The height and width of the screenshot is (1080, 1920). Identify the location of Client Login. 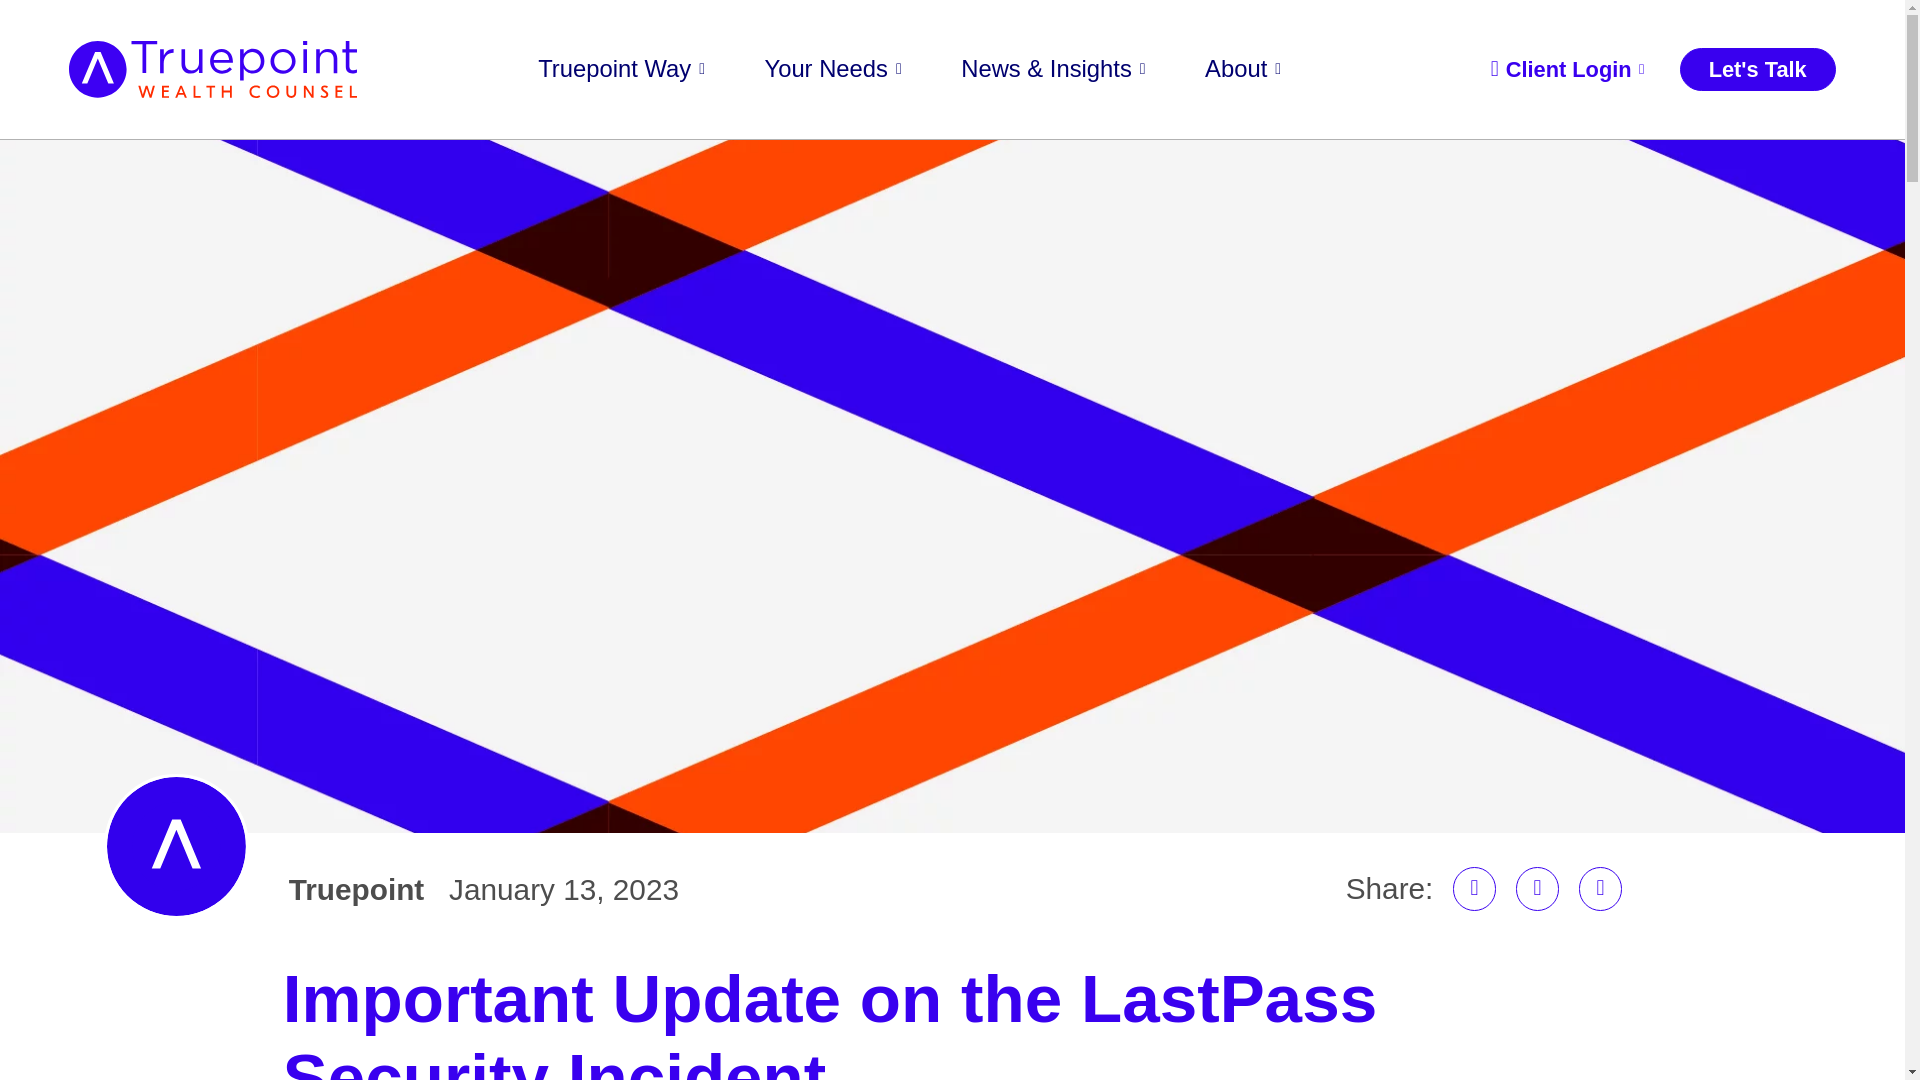
(1566, 69).